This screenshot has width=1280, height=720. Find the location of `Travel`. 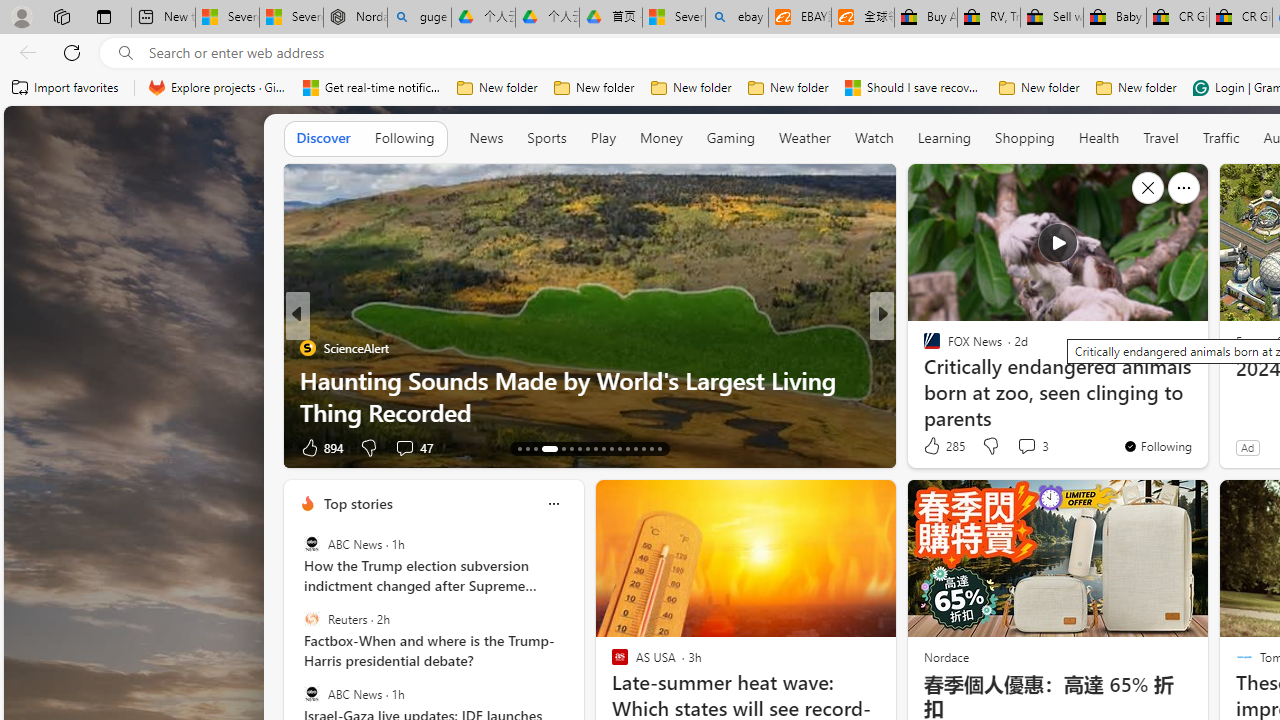

Travel is located at coordinates (1160, 137).